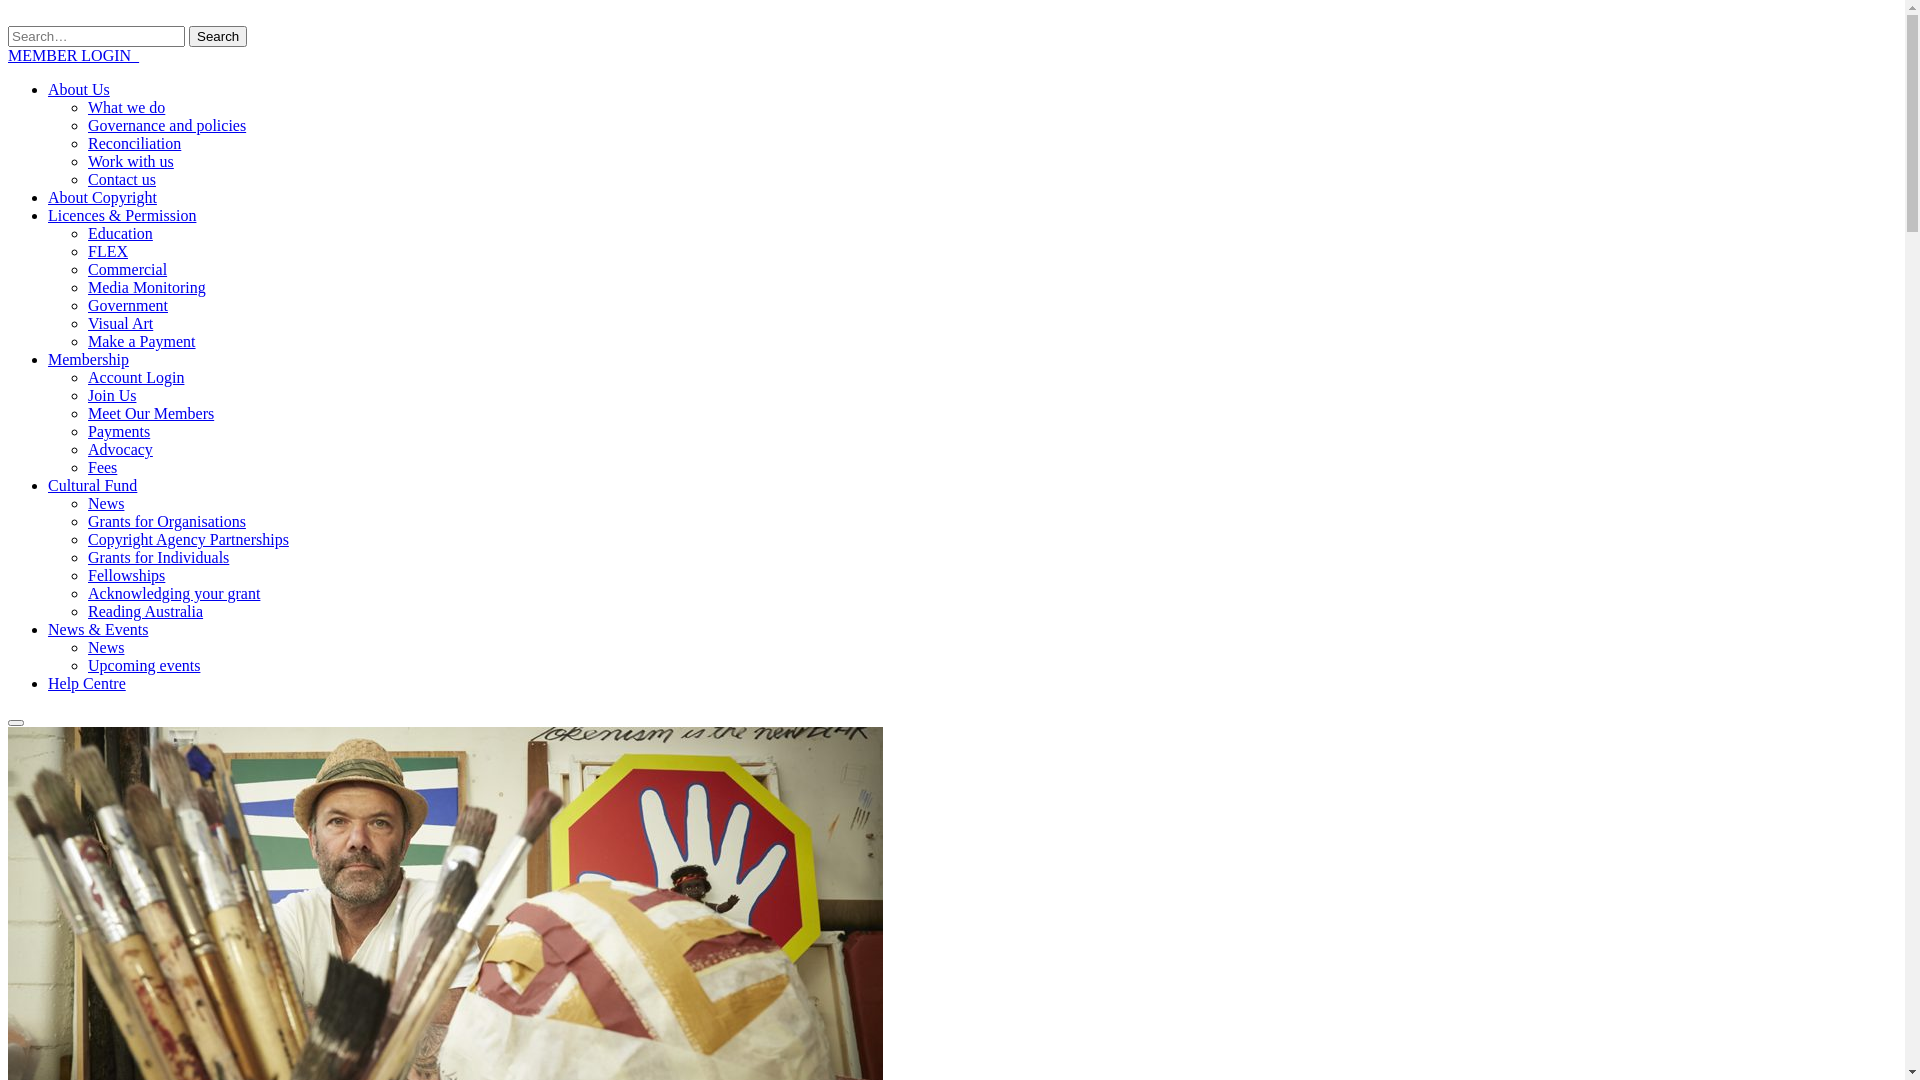 The image size is (1920, 1080). Describe the element at coordinates (120, 450) in the screenshot. I see `Advocacy` at that location.